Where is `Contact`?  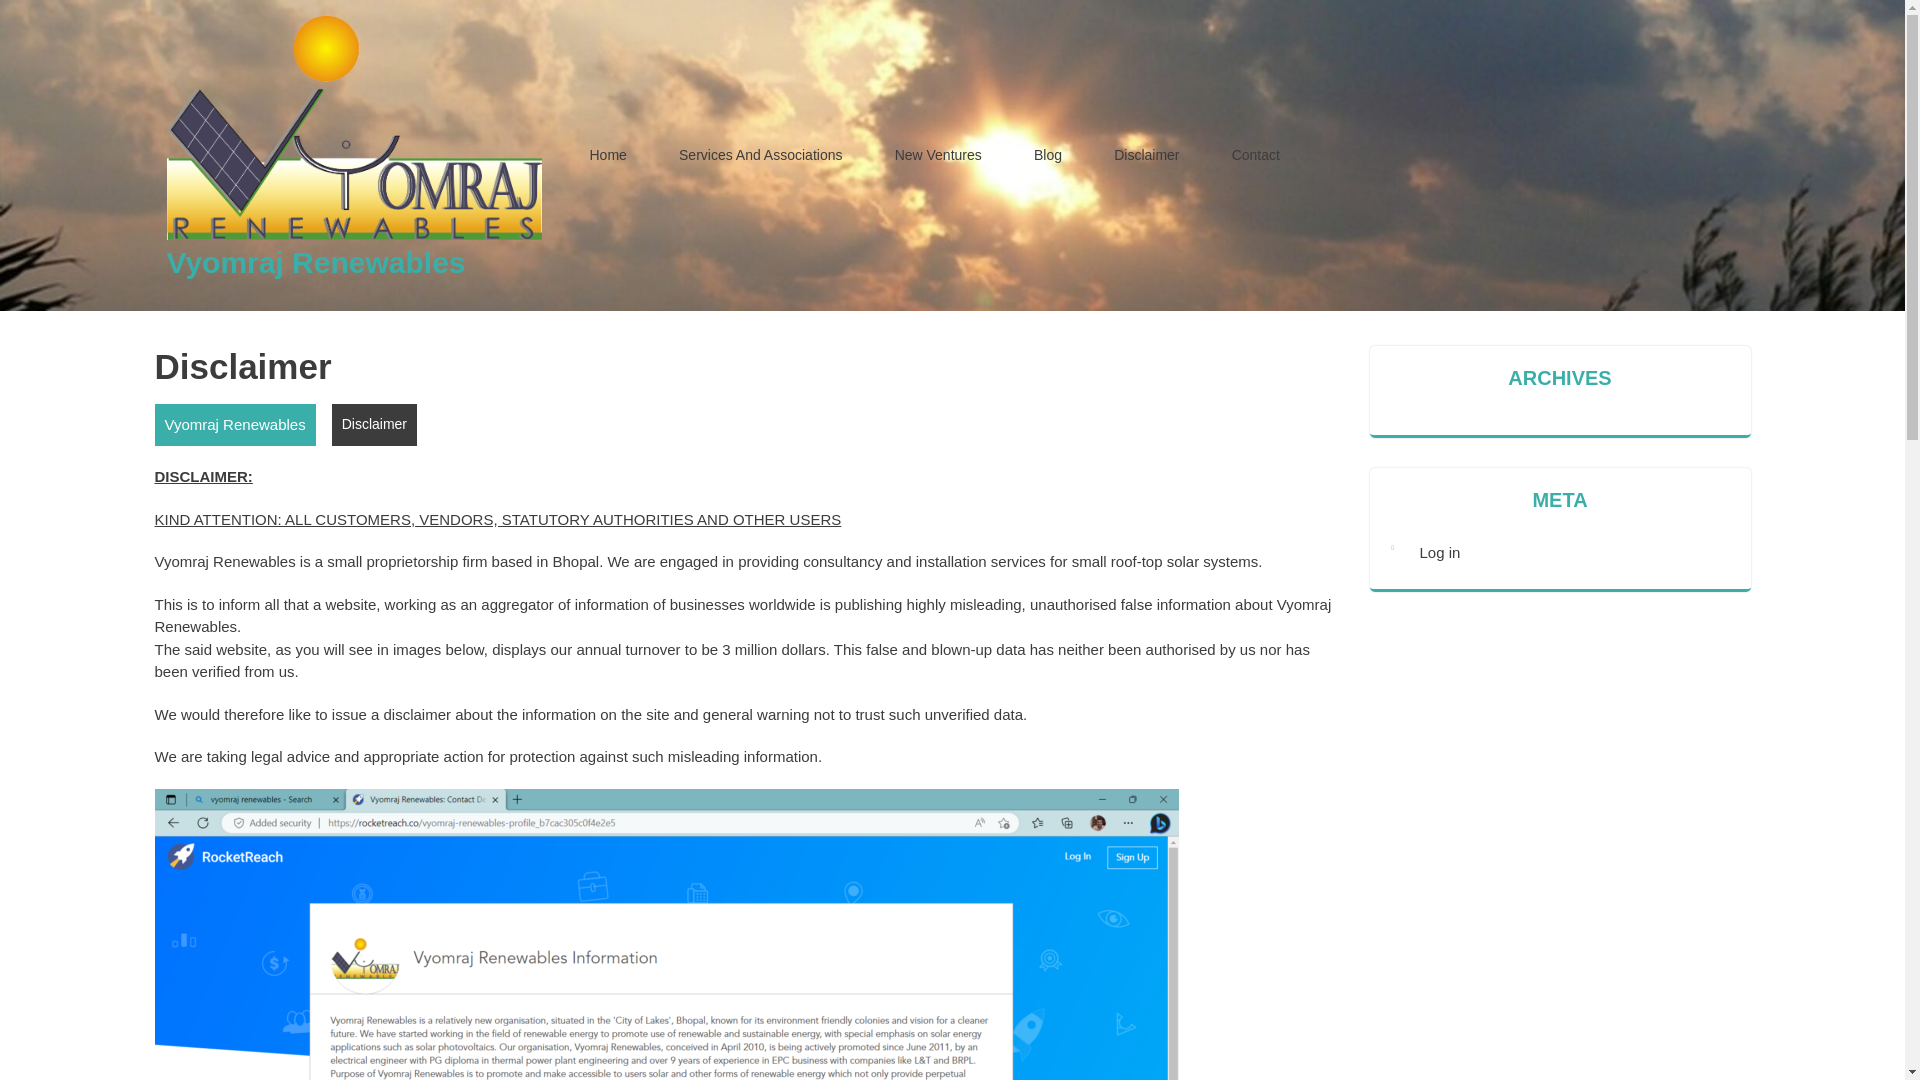 Contact is located at coordinates (1255, 156).